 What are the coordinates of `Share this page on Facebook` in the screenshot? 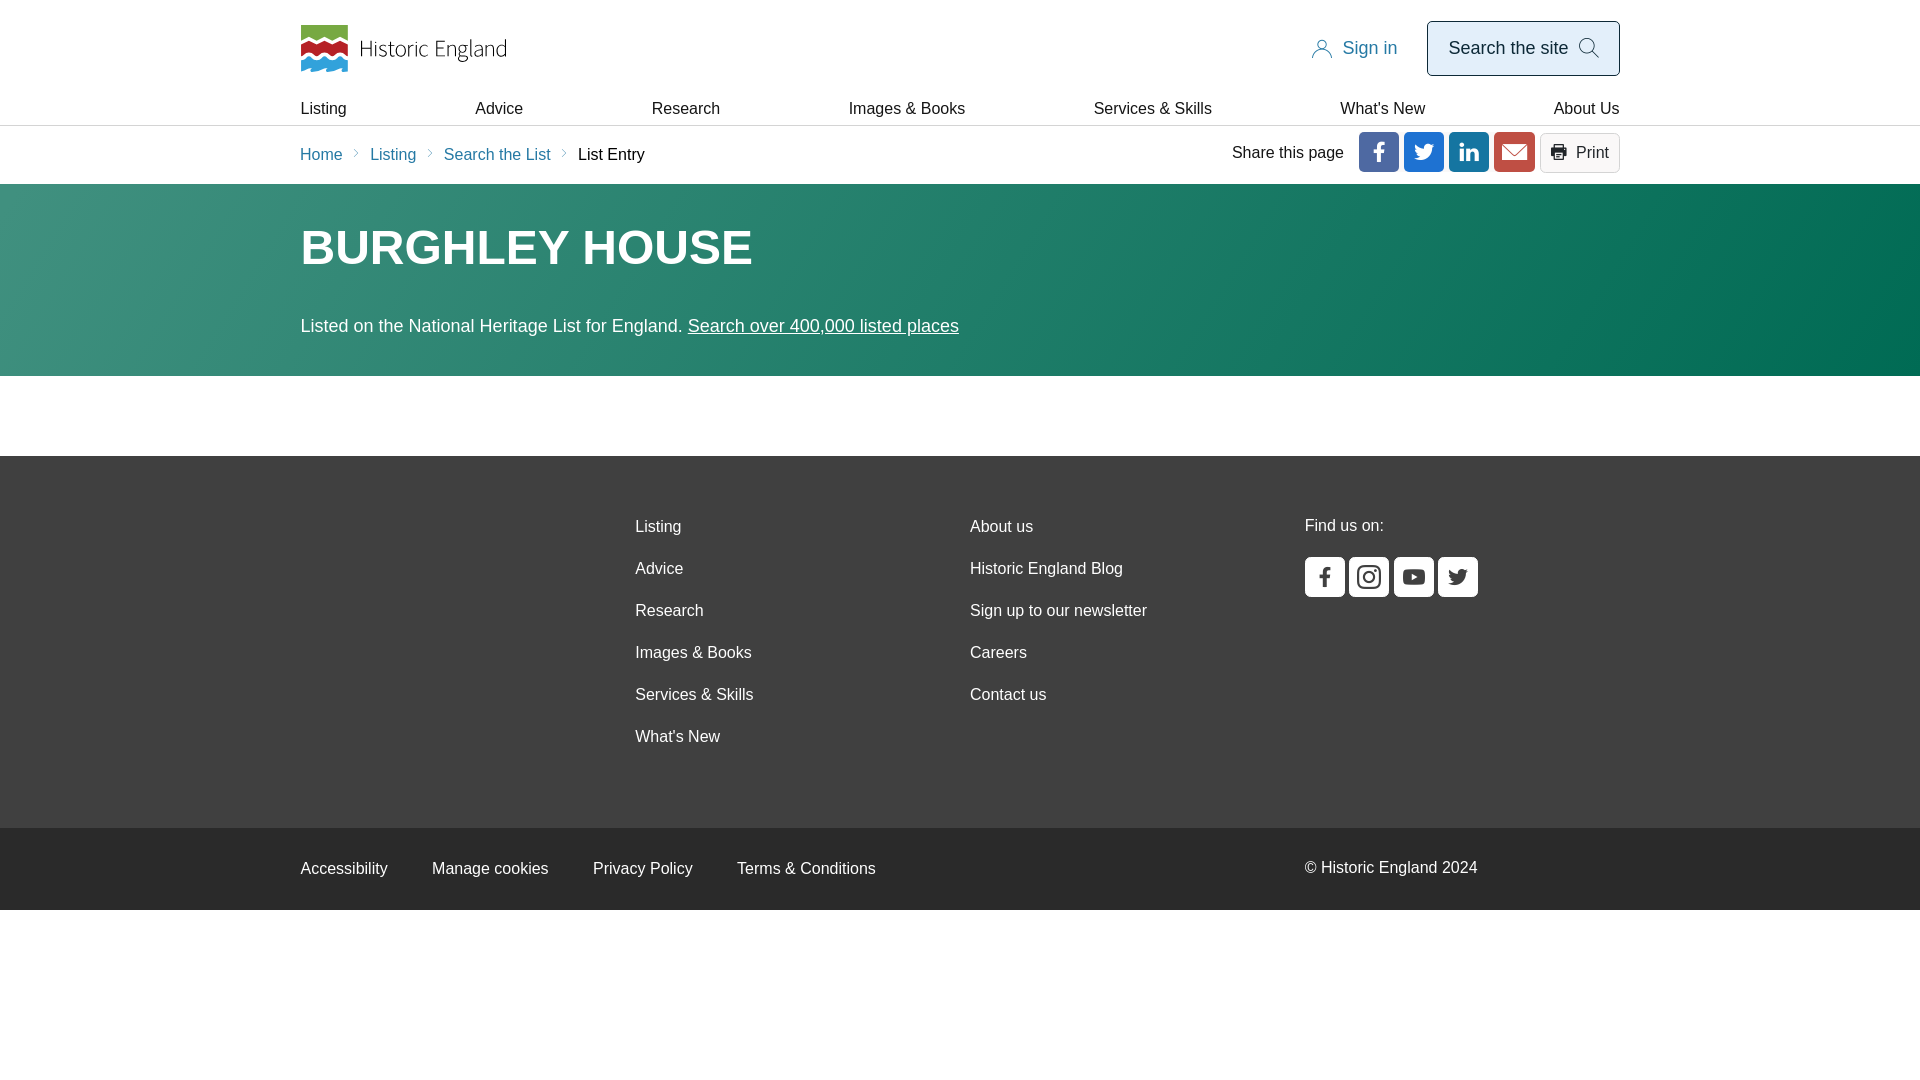 It's located at (1379, 151).